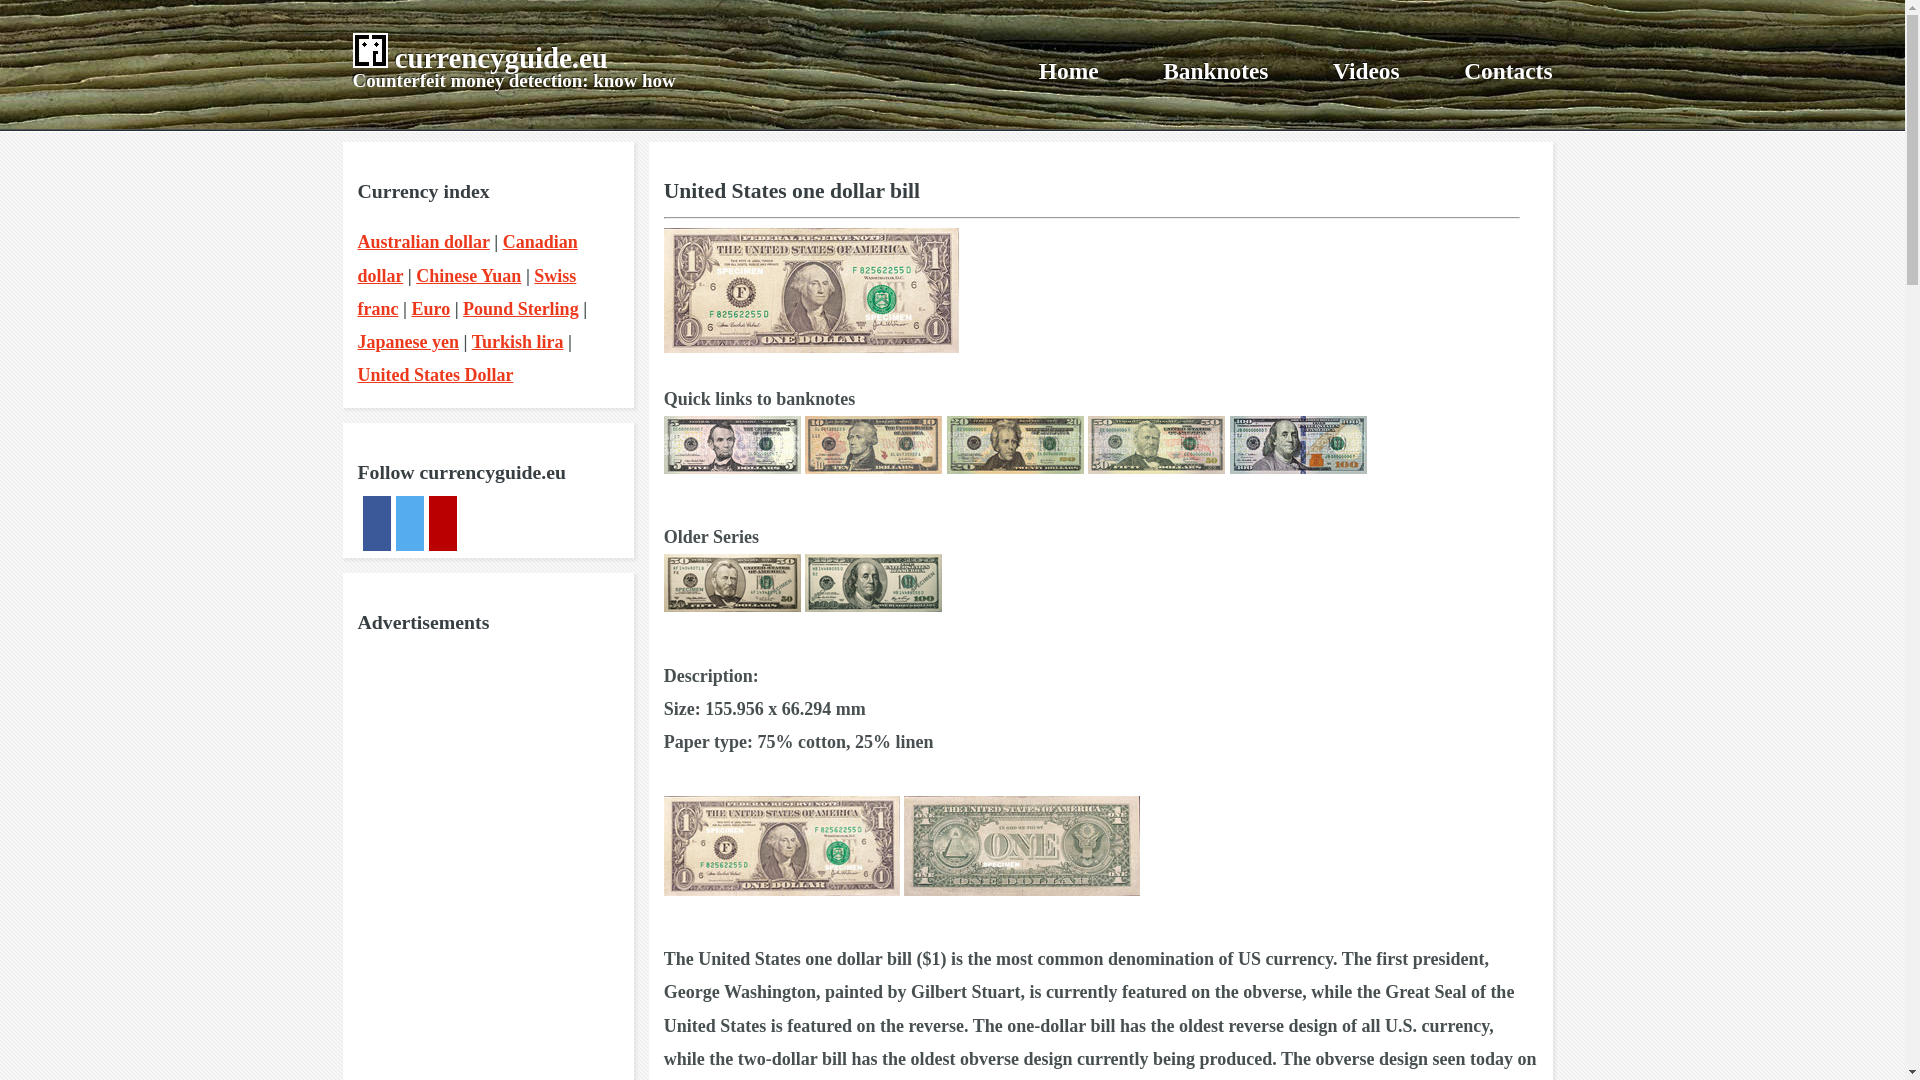  I want to click on Swiss franc, so click(467, 292).